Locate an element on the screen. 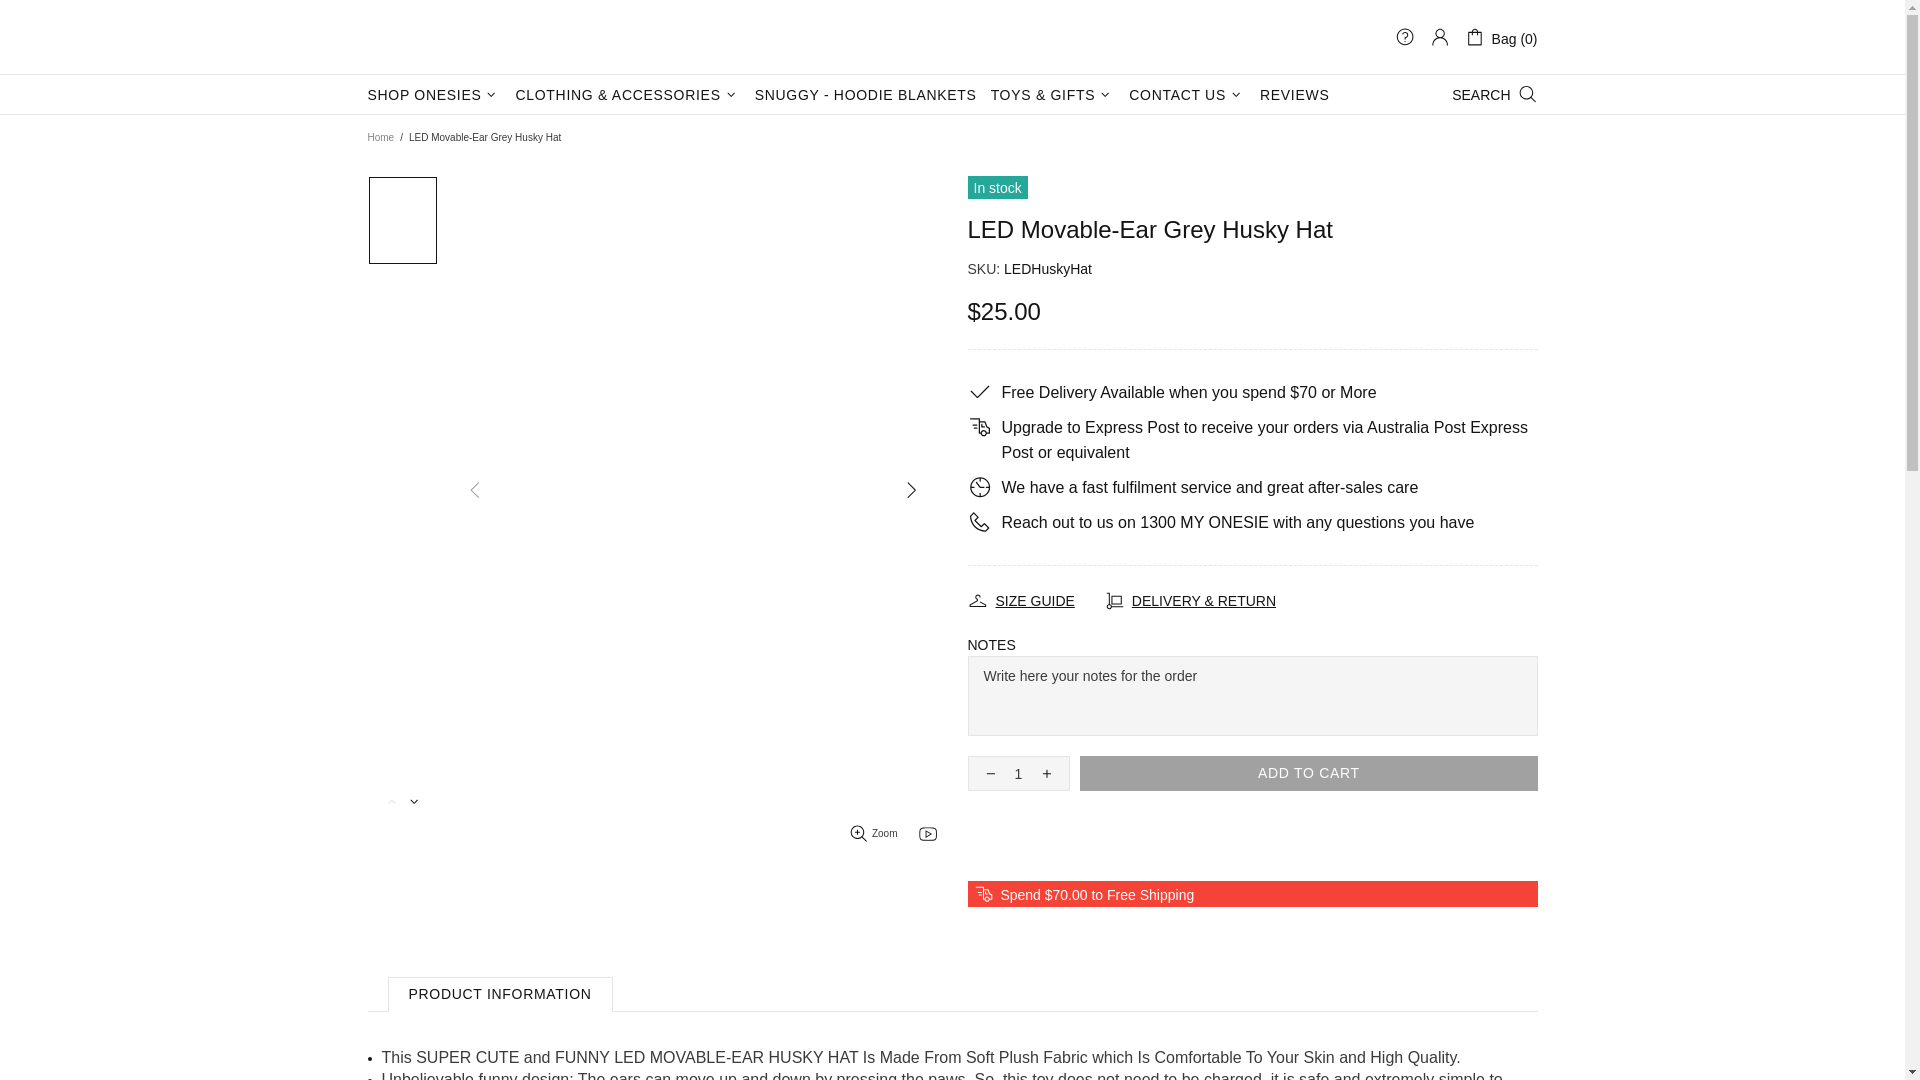  CONTACT US is located at coordinates (1187, 94).